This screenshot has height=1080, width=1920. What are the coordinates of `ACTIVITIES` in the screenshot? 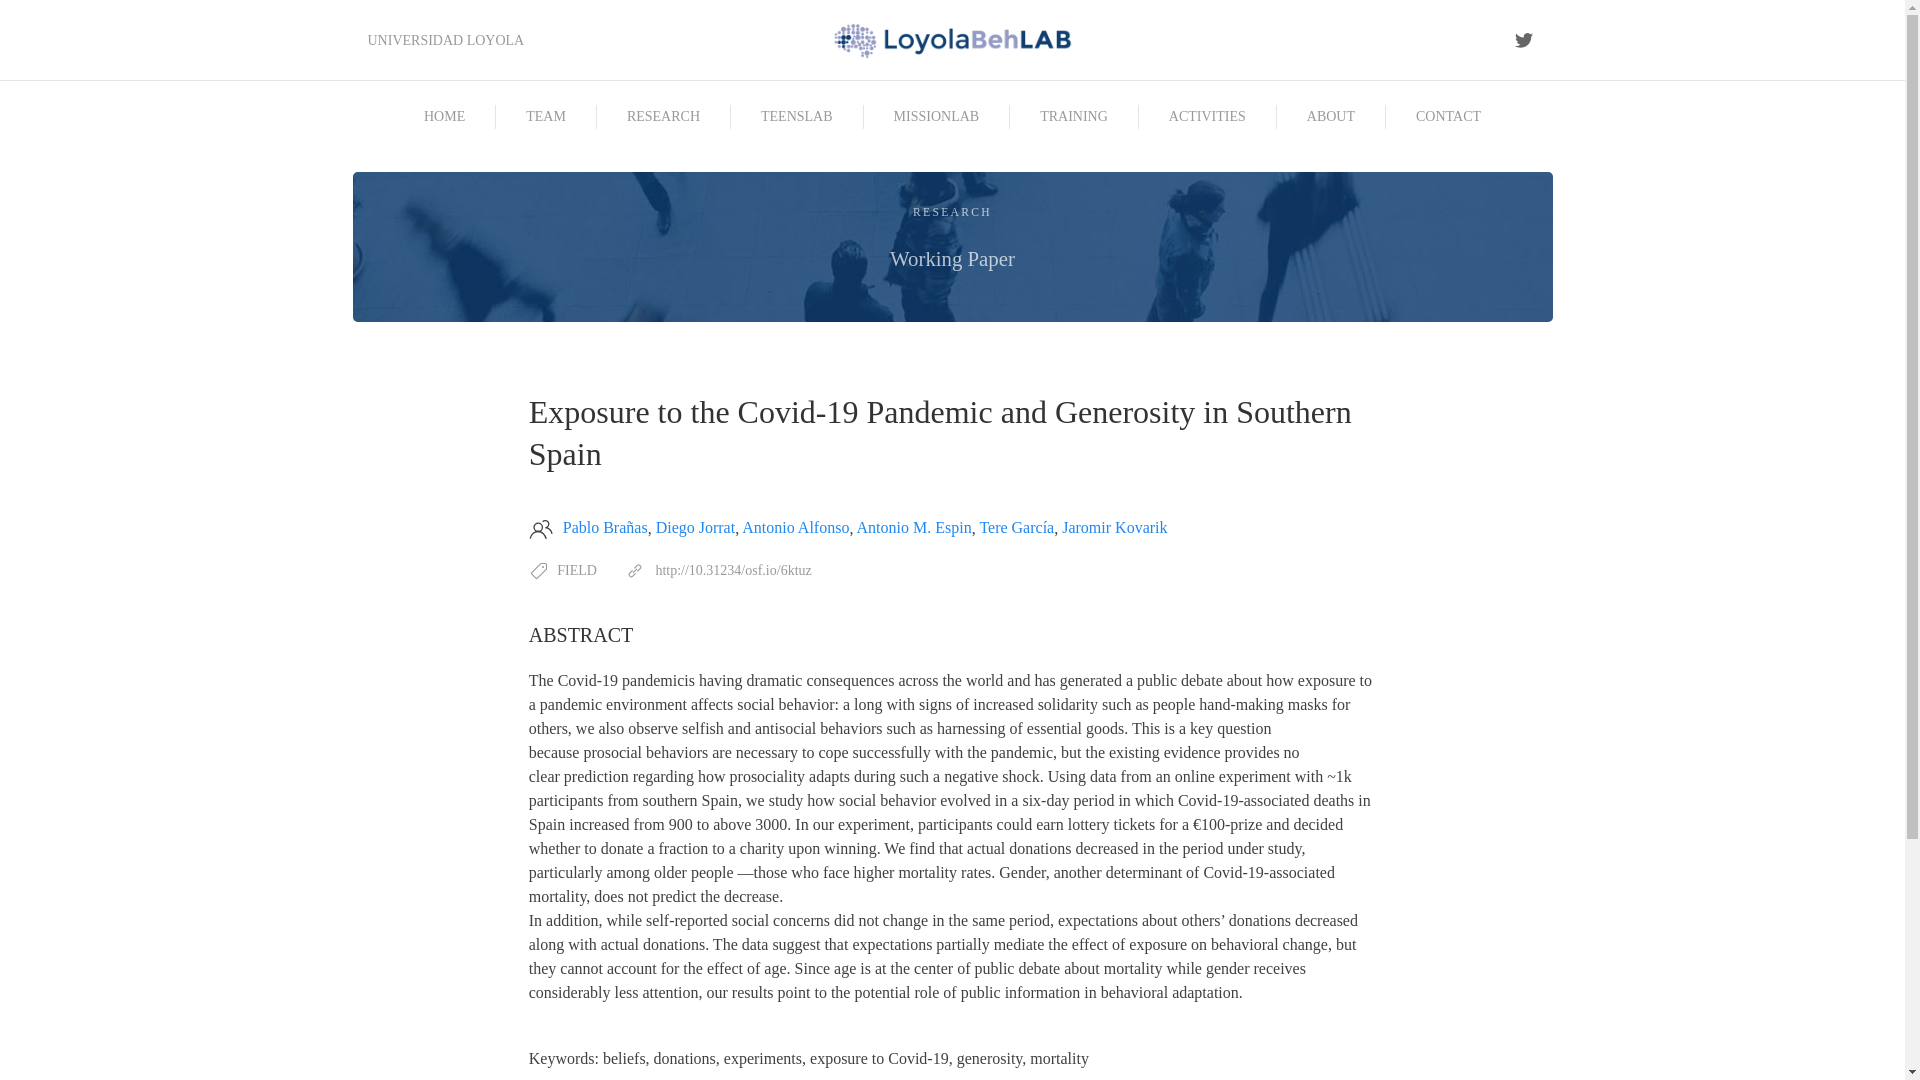 It's located at (1448, 116).